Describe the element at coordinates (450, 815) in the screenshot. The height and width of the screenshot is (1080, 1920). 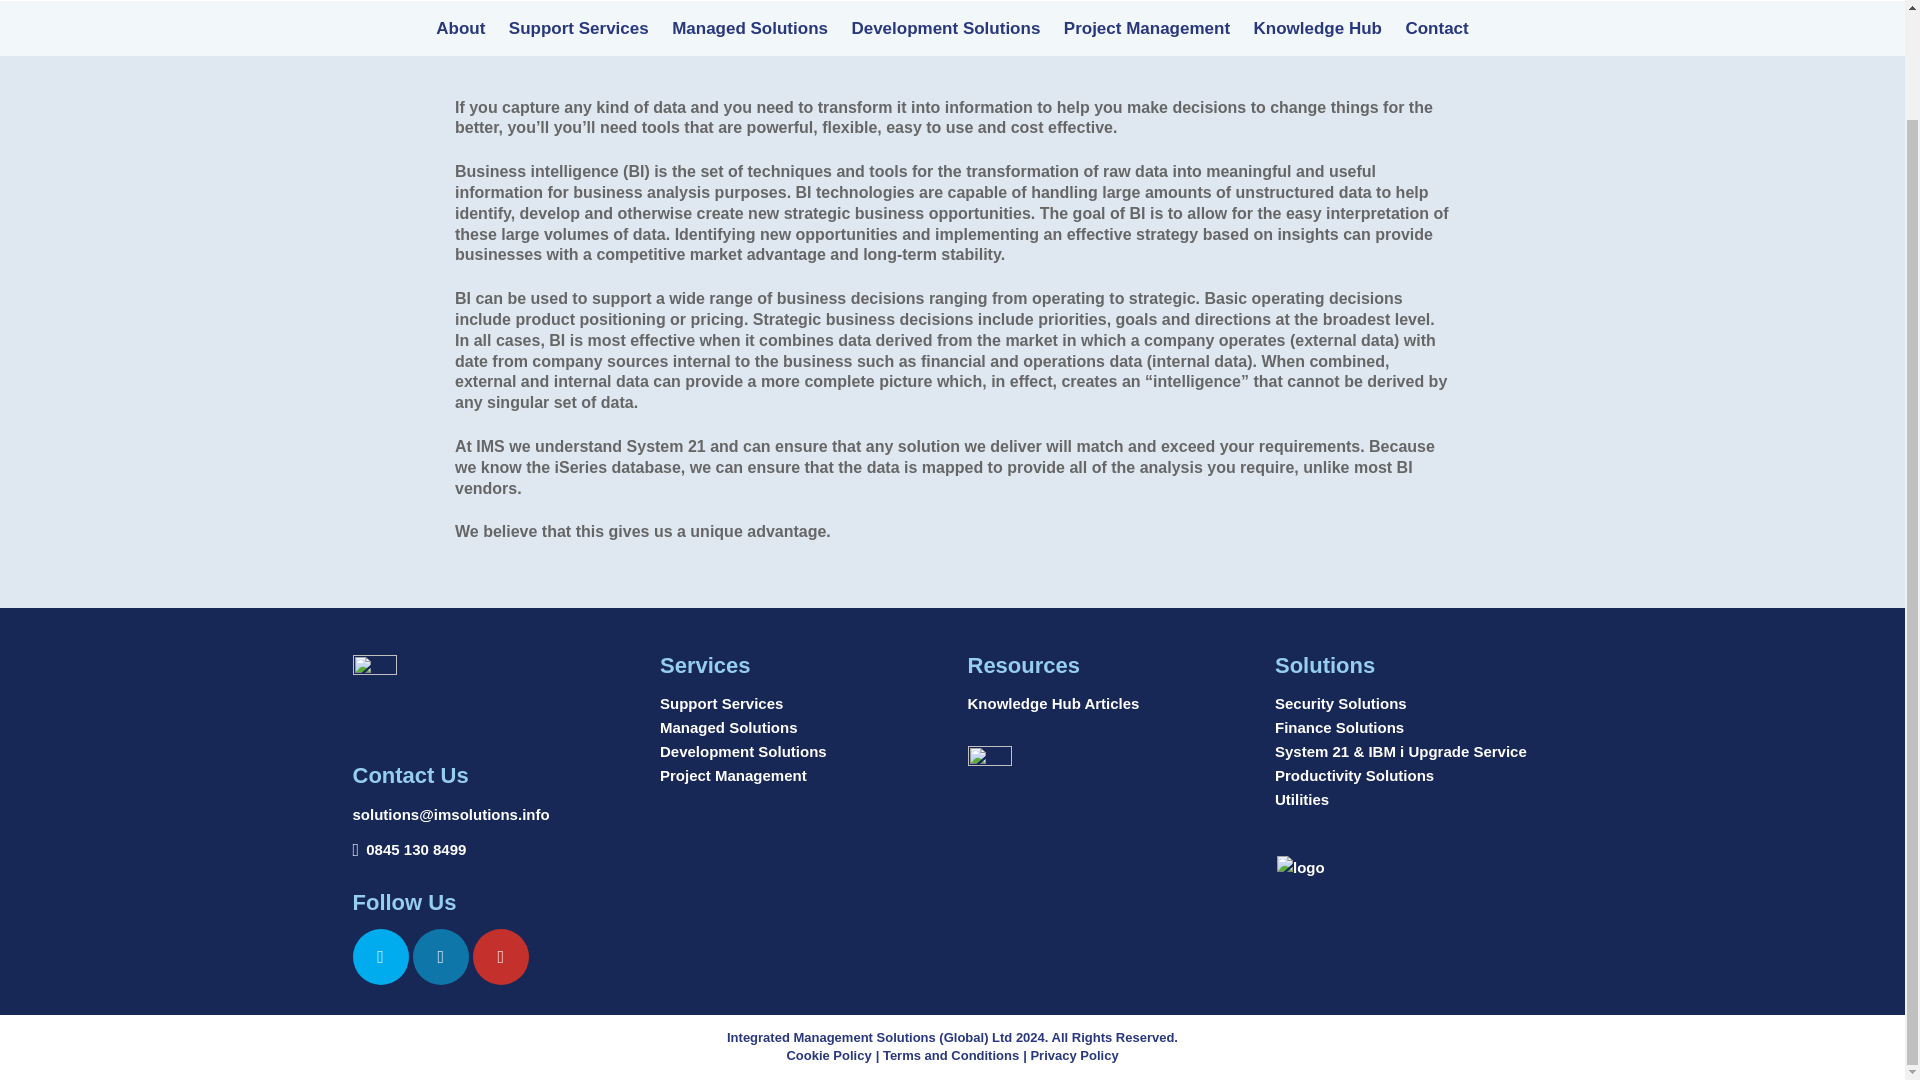
I see `Email IMS` at that location.